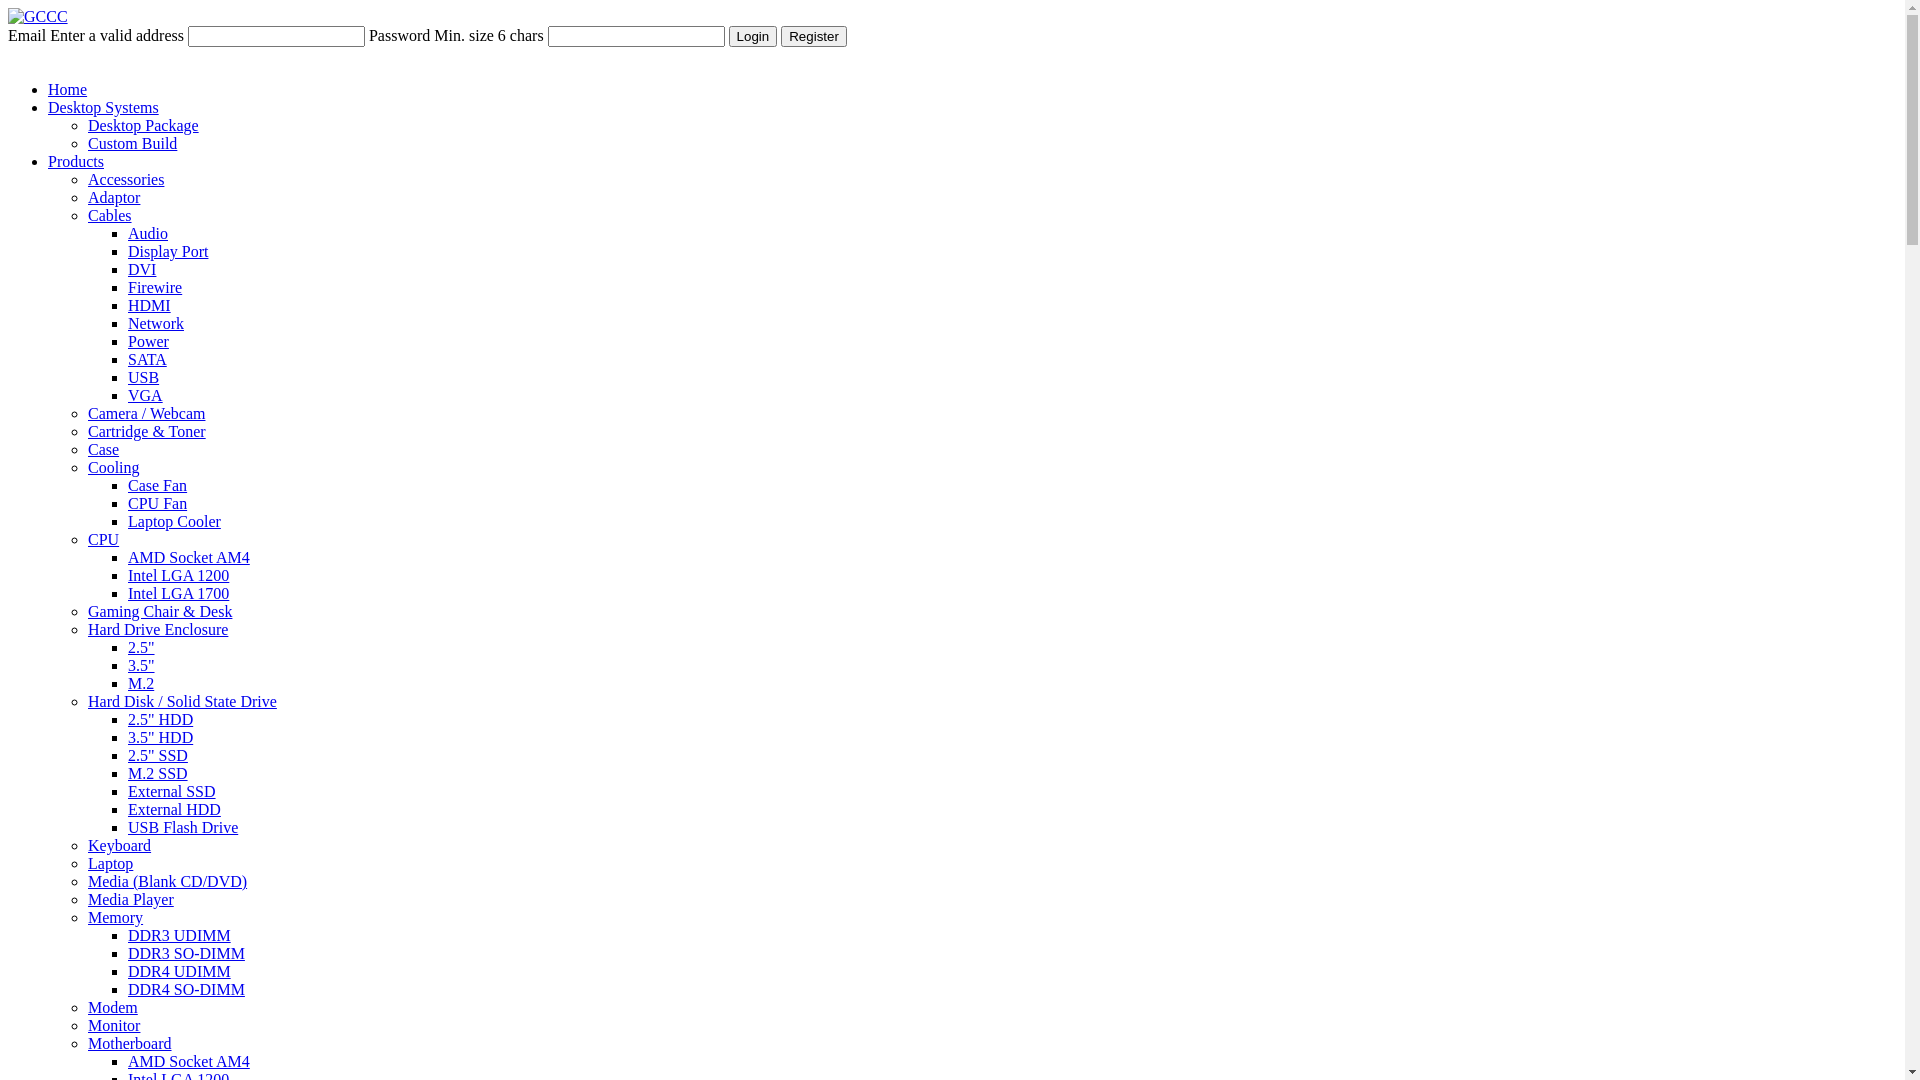  I want to click on DDR3 SO-DIMM, so click(186, 954).